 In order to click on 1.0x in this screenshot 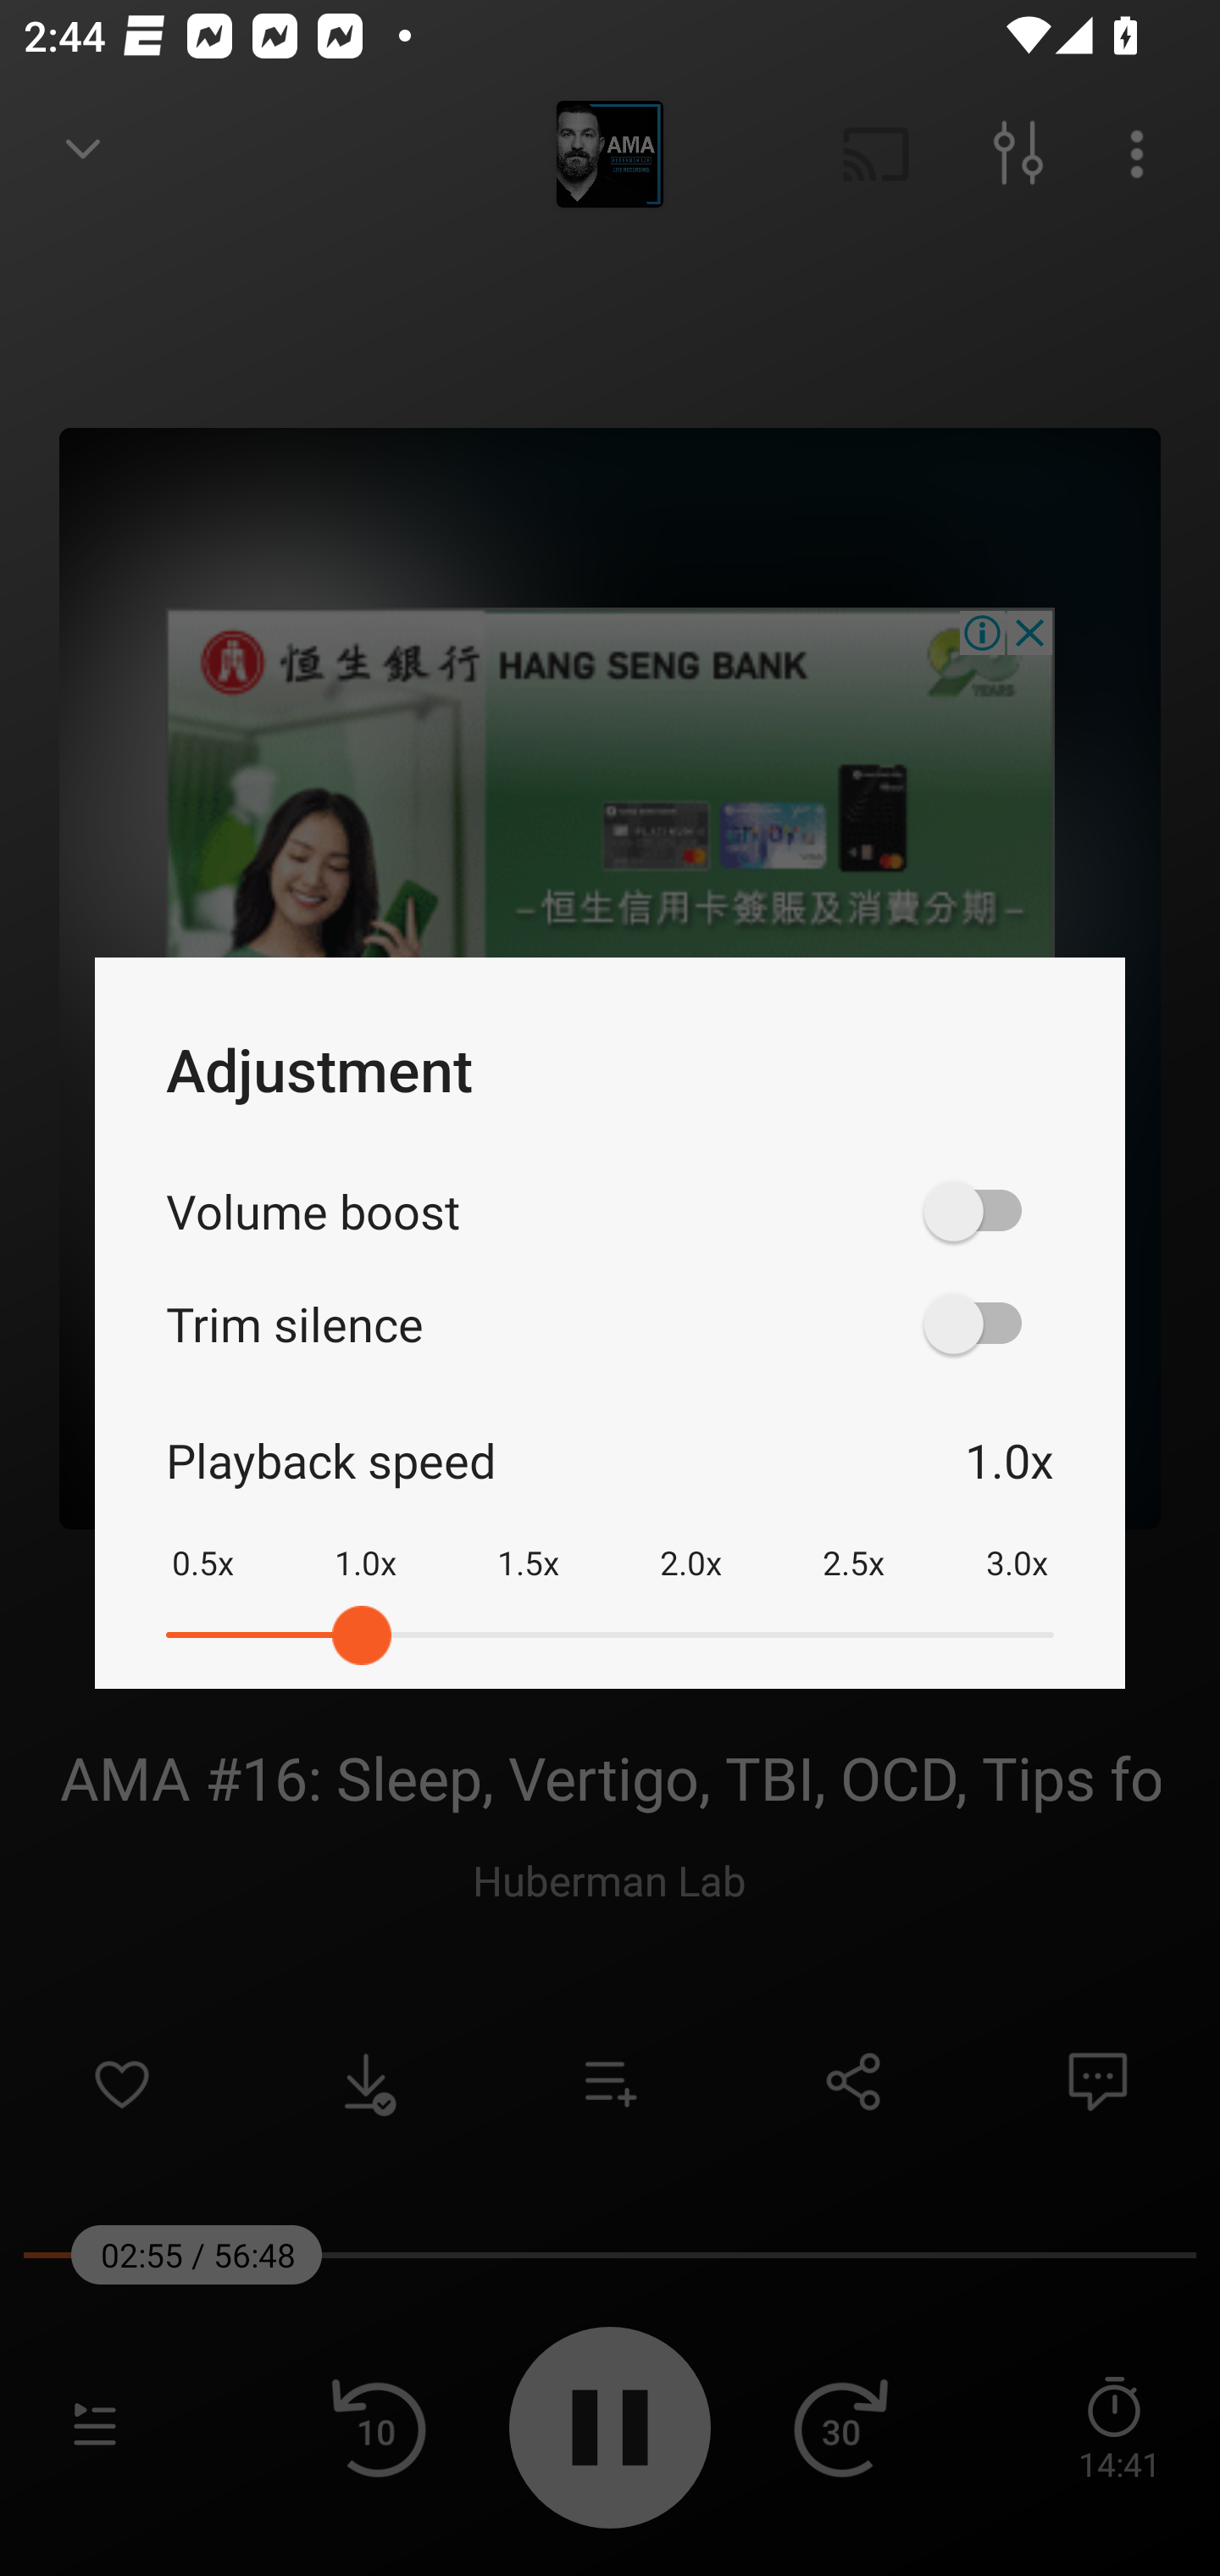, I will do `click(365, 1541)`.